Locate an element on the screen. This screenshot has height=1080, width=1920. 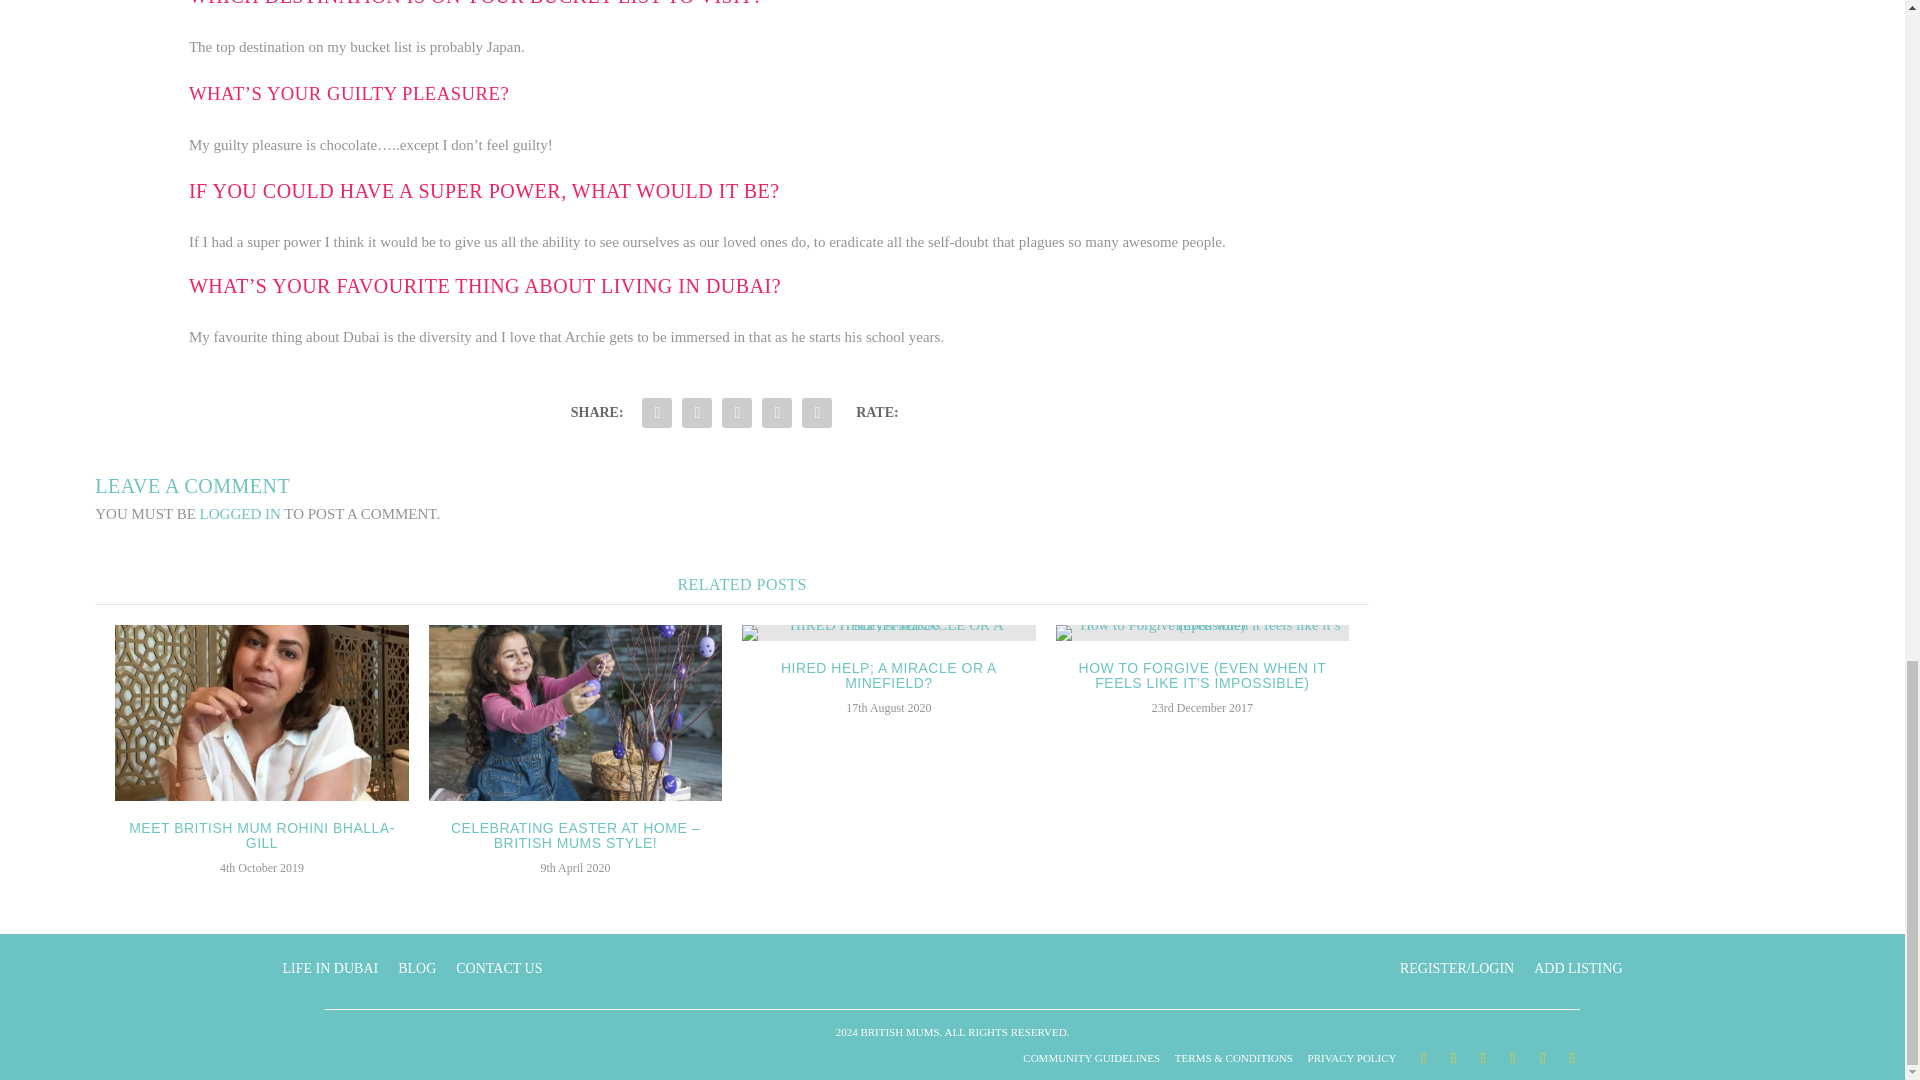
Share "Meet British Mum Nikki Steele Osborne" via Facebook is located at coordinates (657, 413).